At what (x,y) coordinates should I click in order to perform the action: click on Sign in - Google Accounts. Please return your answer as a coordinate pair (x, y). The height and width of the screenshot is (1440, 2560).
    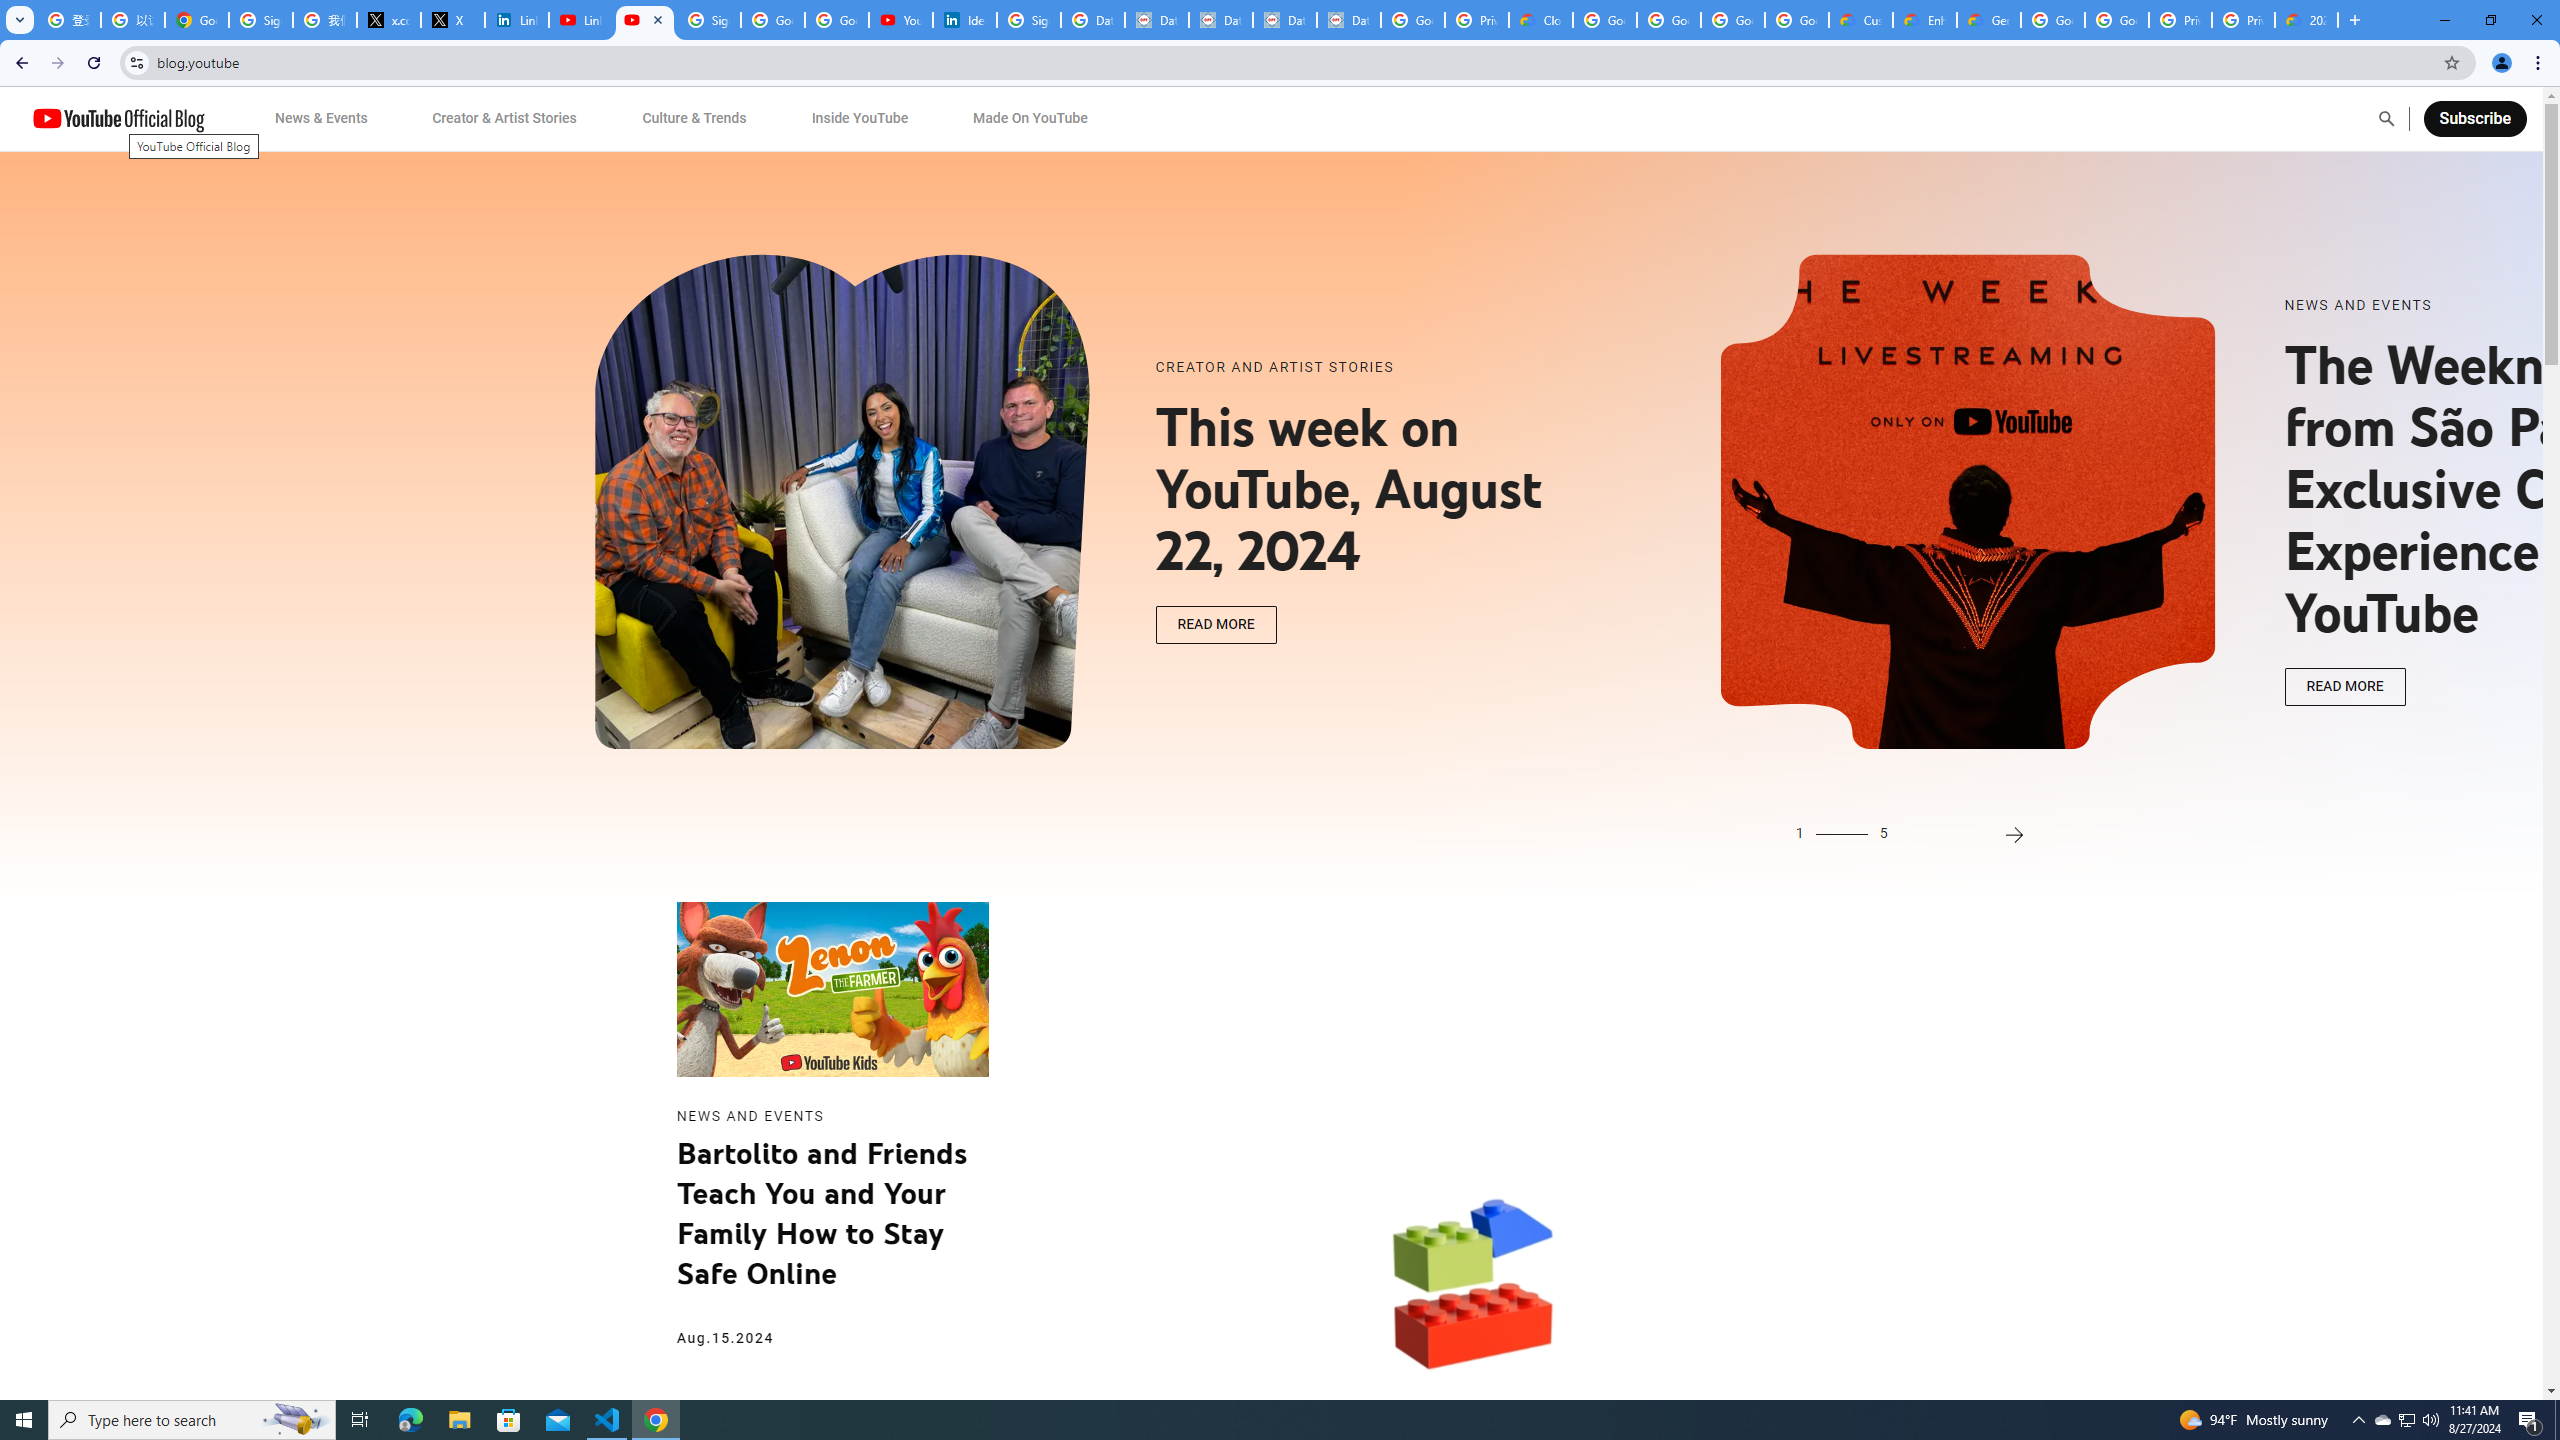
    Looking at the image, I should click on (709, 20).